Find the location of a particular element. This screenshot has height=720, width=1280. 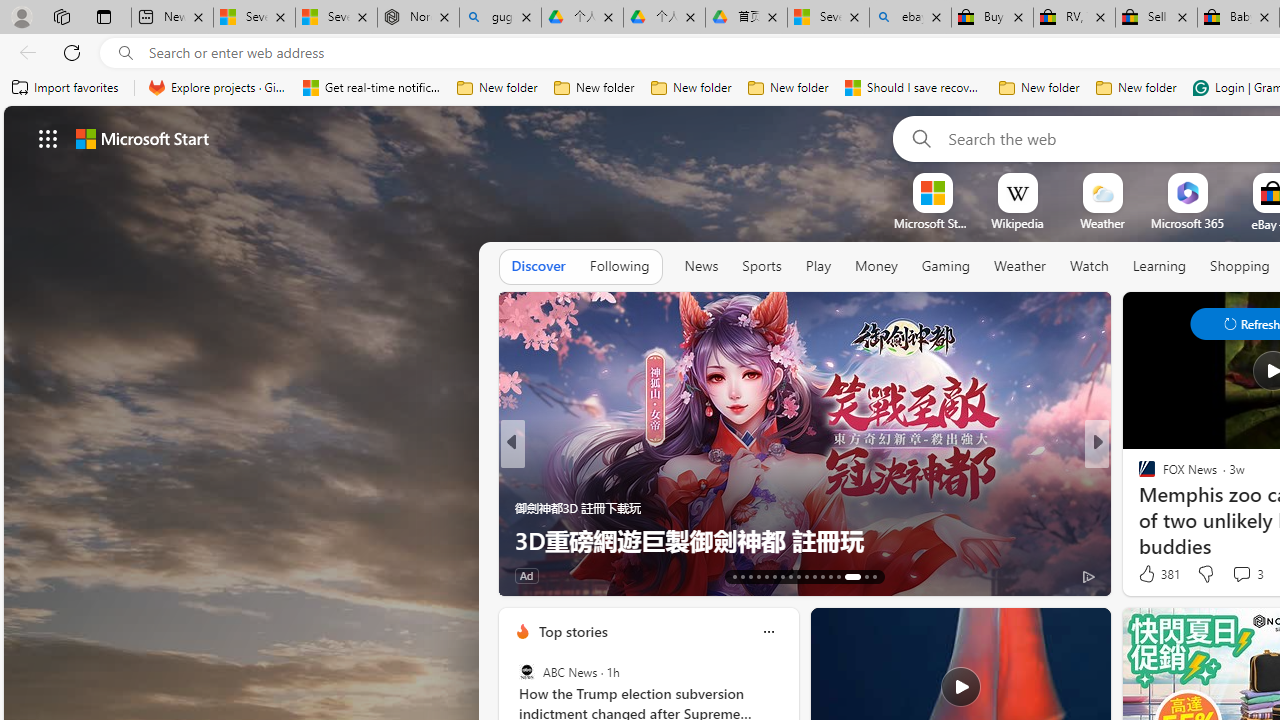

AutomationID: tab-24 is located at coordinates (822, 576).